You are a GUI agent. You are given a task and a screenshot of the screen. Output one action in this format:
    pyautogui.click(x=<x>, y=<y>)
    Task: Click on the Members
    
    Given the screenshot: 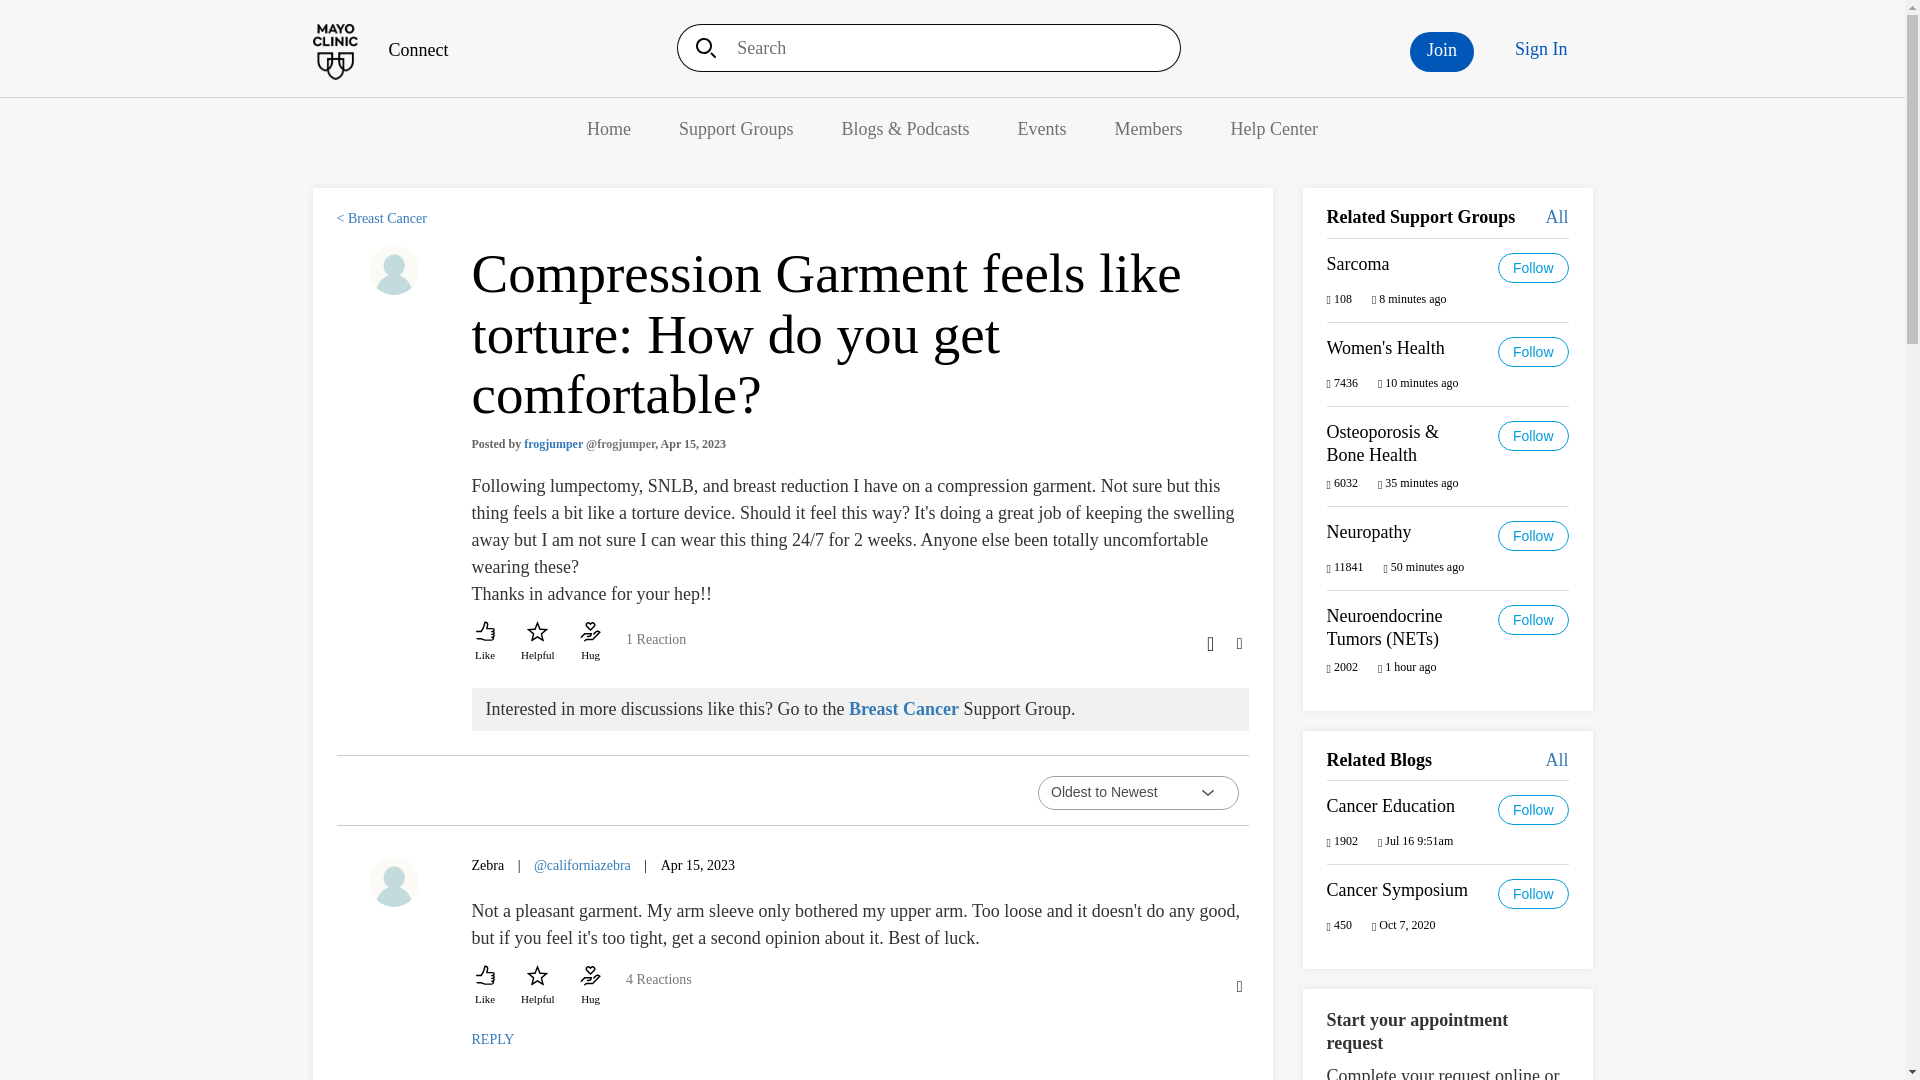 What is the action you would take?
    pyautogui.click(x=1148, y=128)
    